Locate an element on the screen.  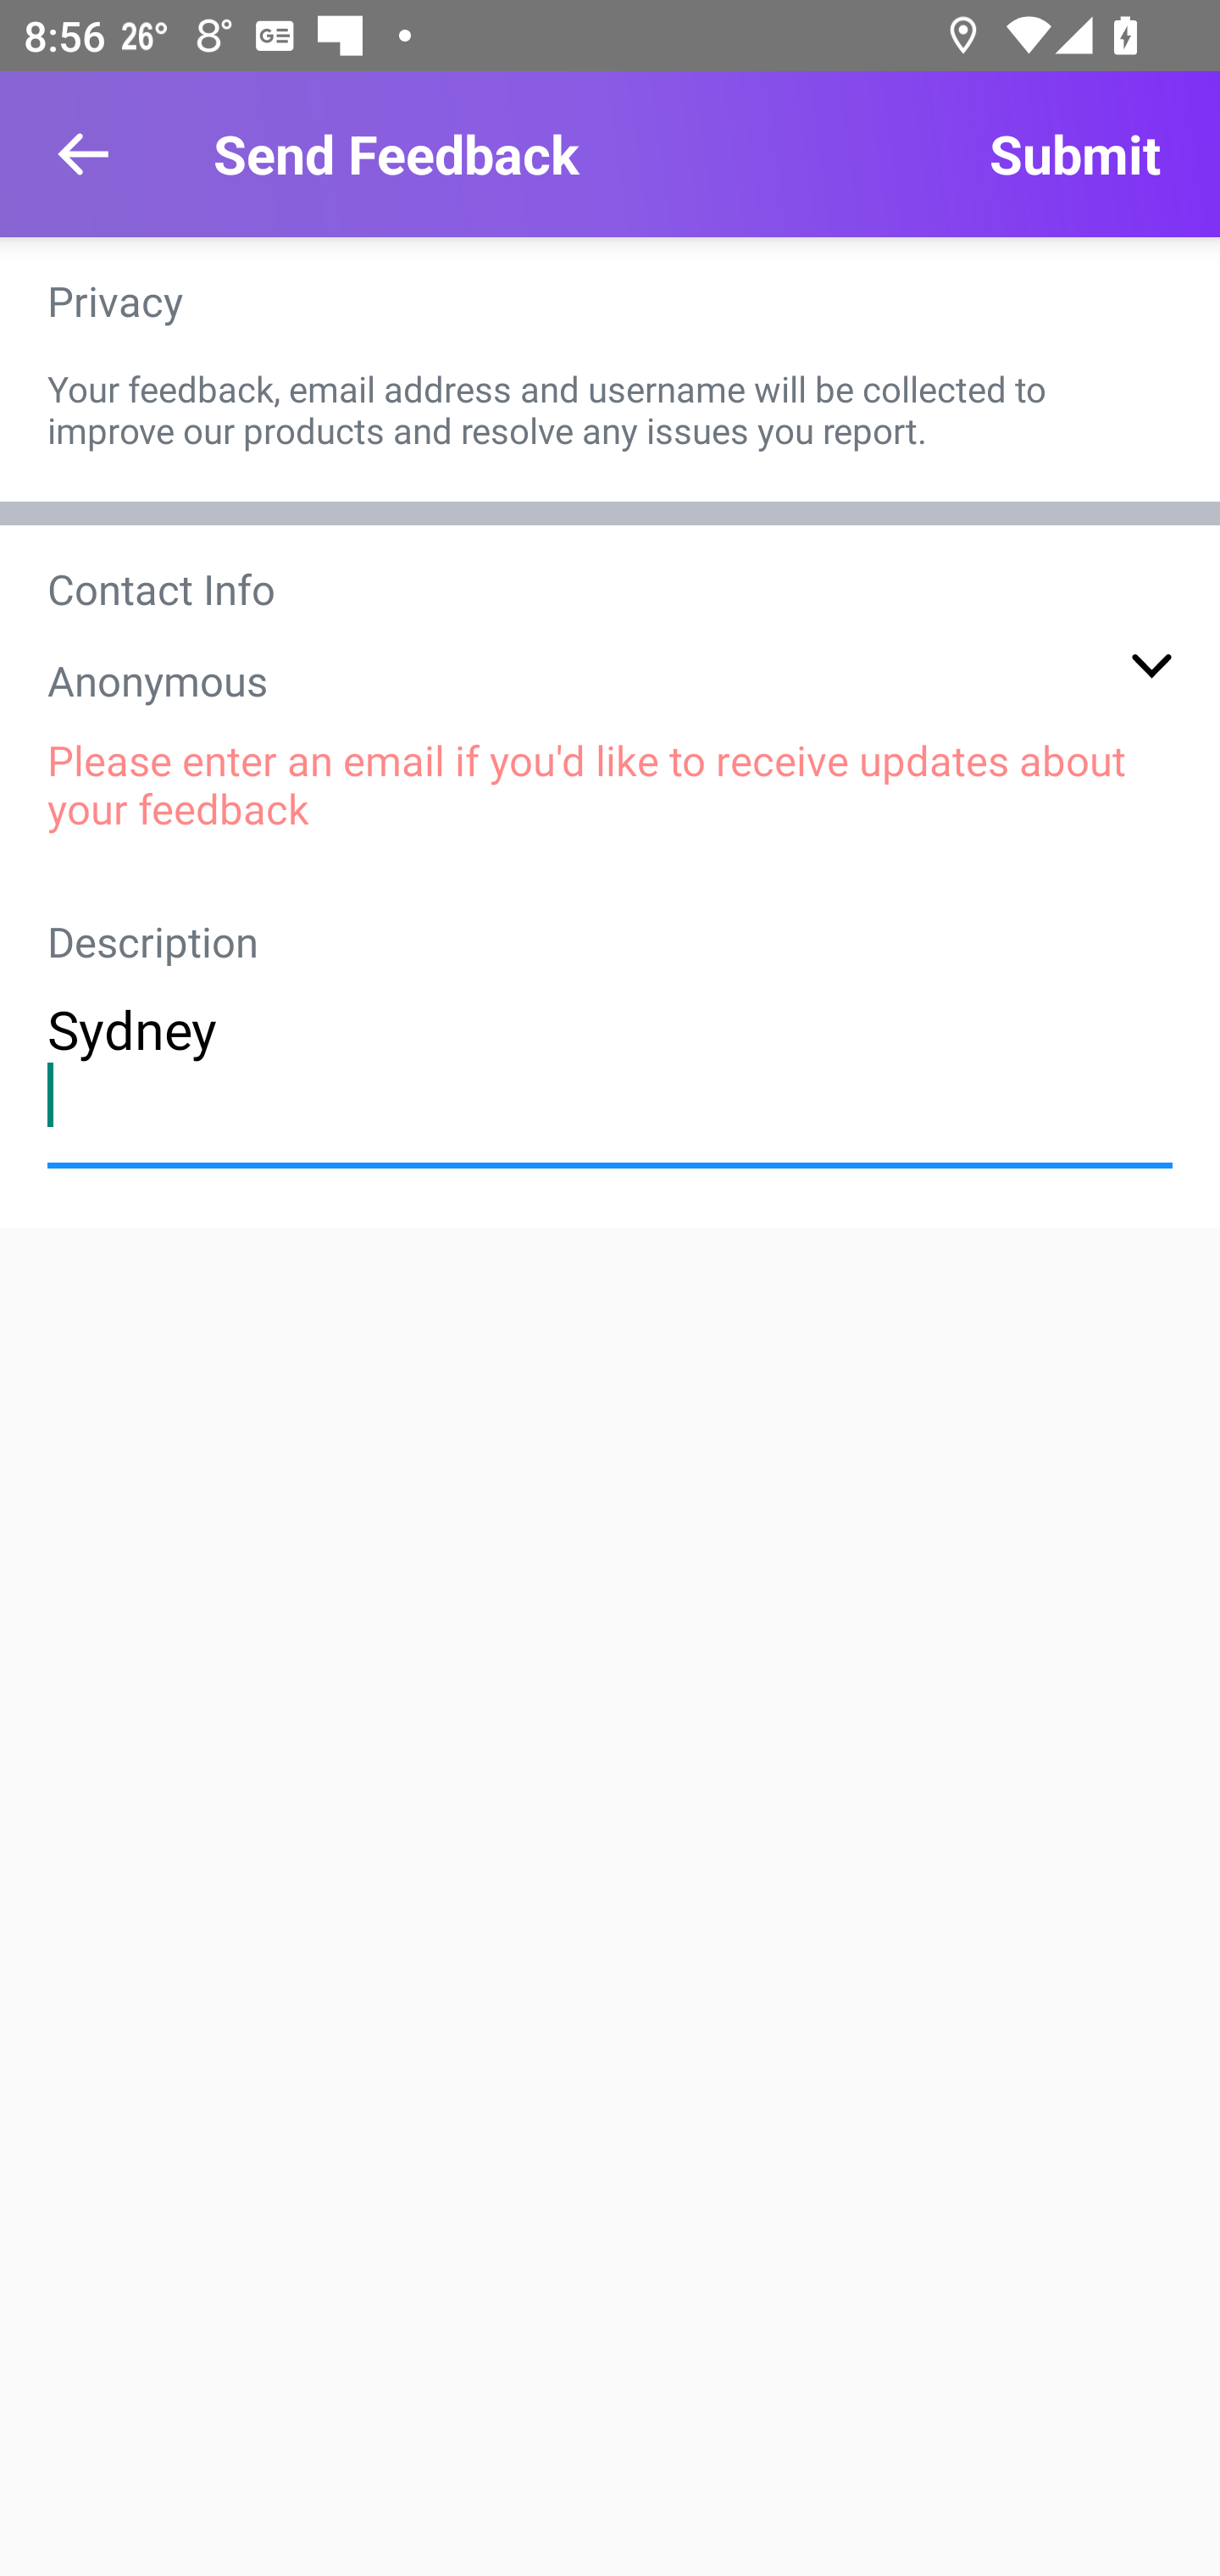
Anonymous is located at coordinates (610, 680).